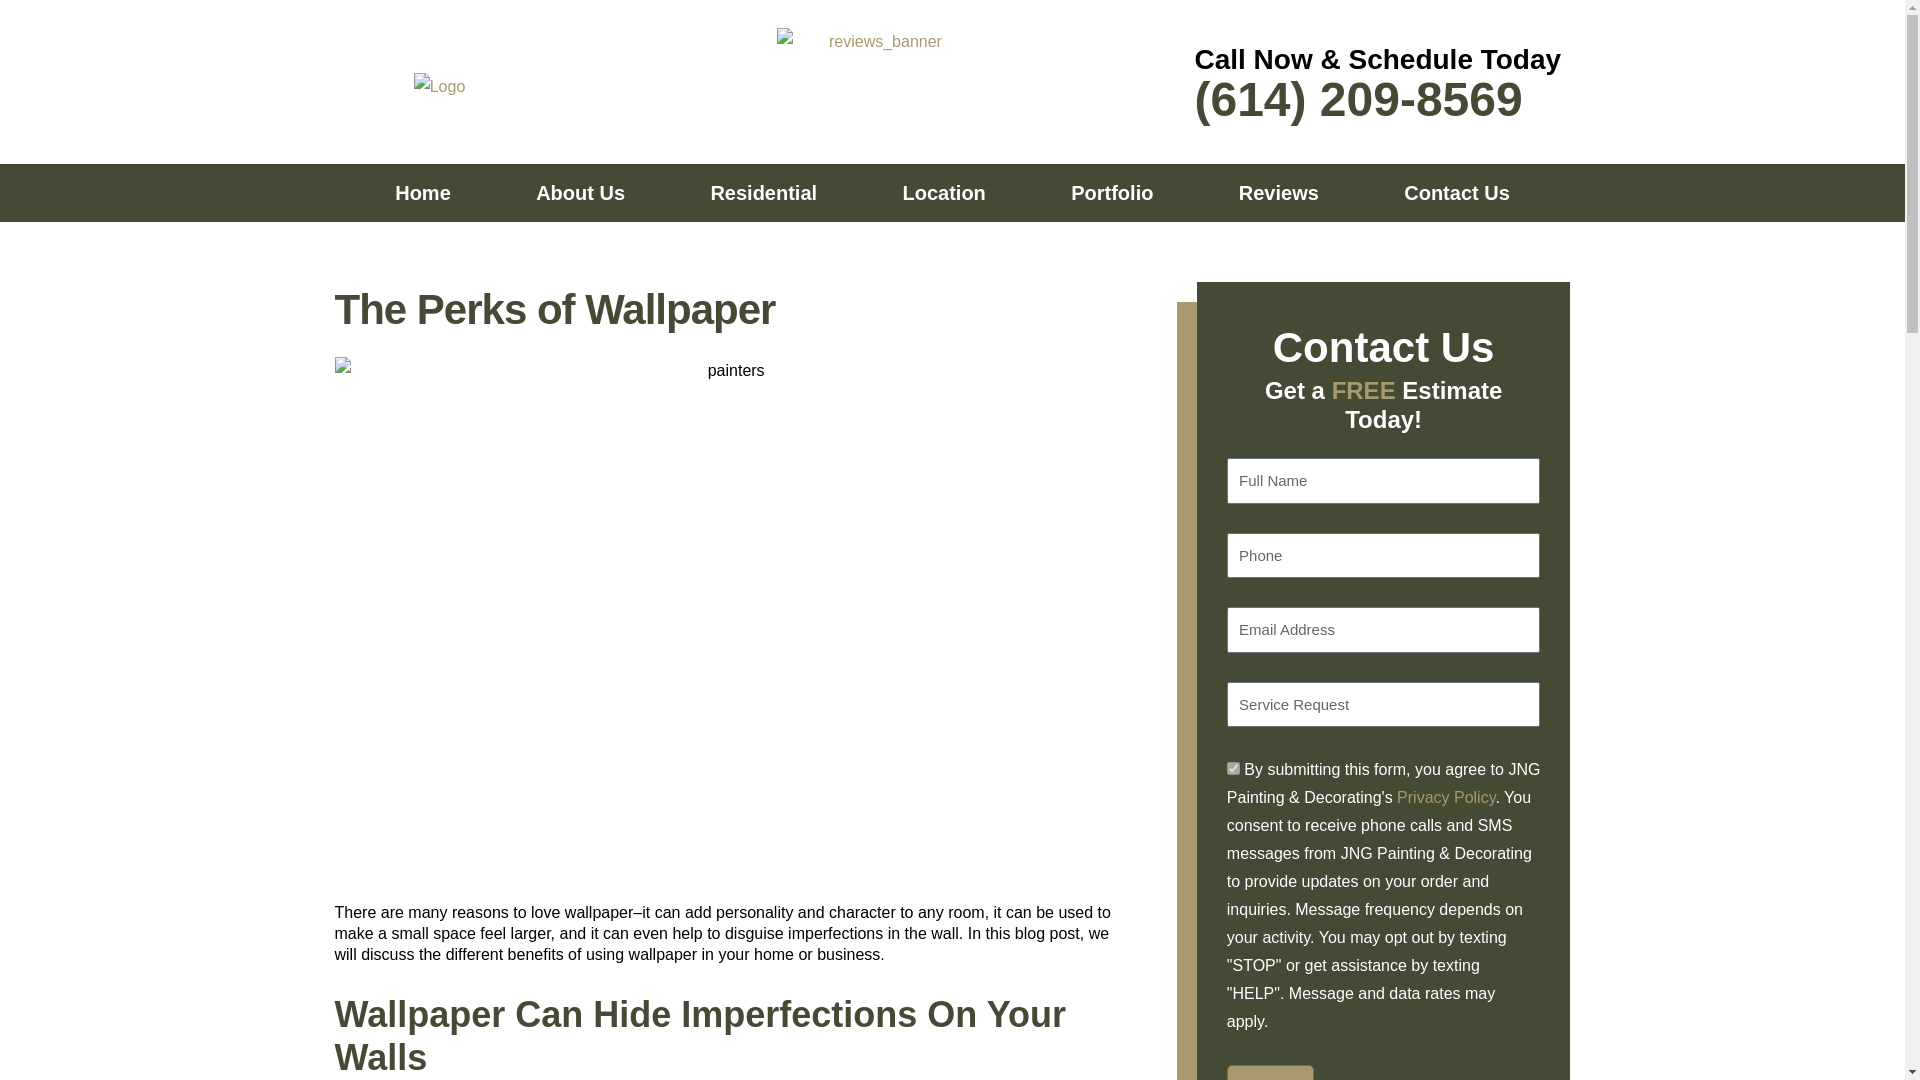 This screenshot has height=1080, width=1920. I want to click on Contact Us, so click(1457, 193).